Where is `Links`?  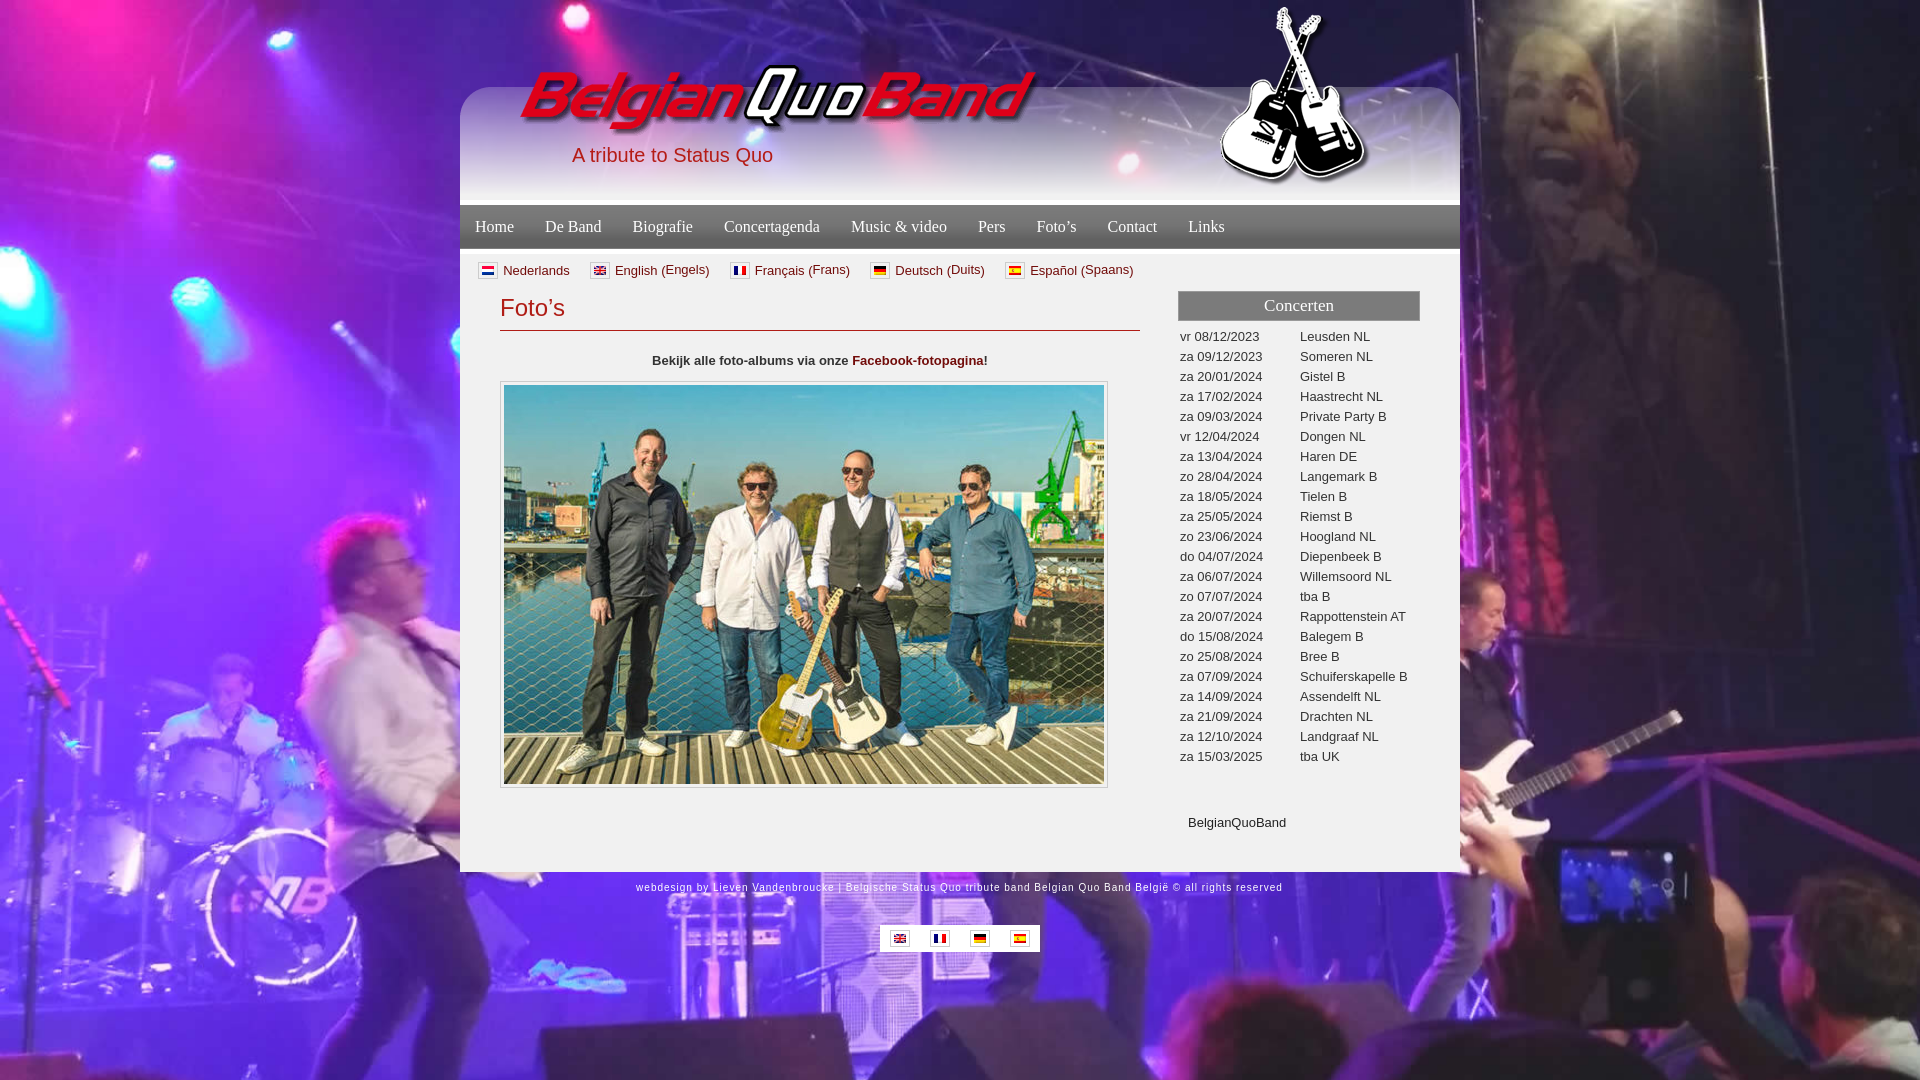 Links is located at coordinates (1206, 227).